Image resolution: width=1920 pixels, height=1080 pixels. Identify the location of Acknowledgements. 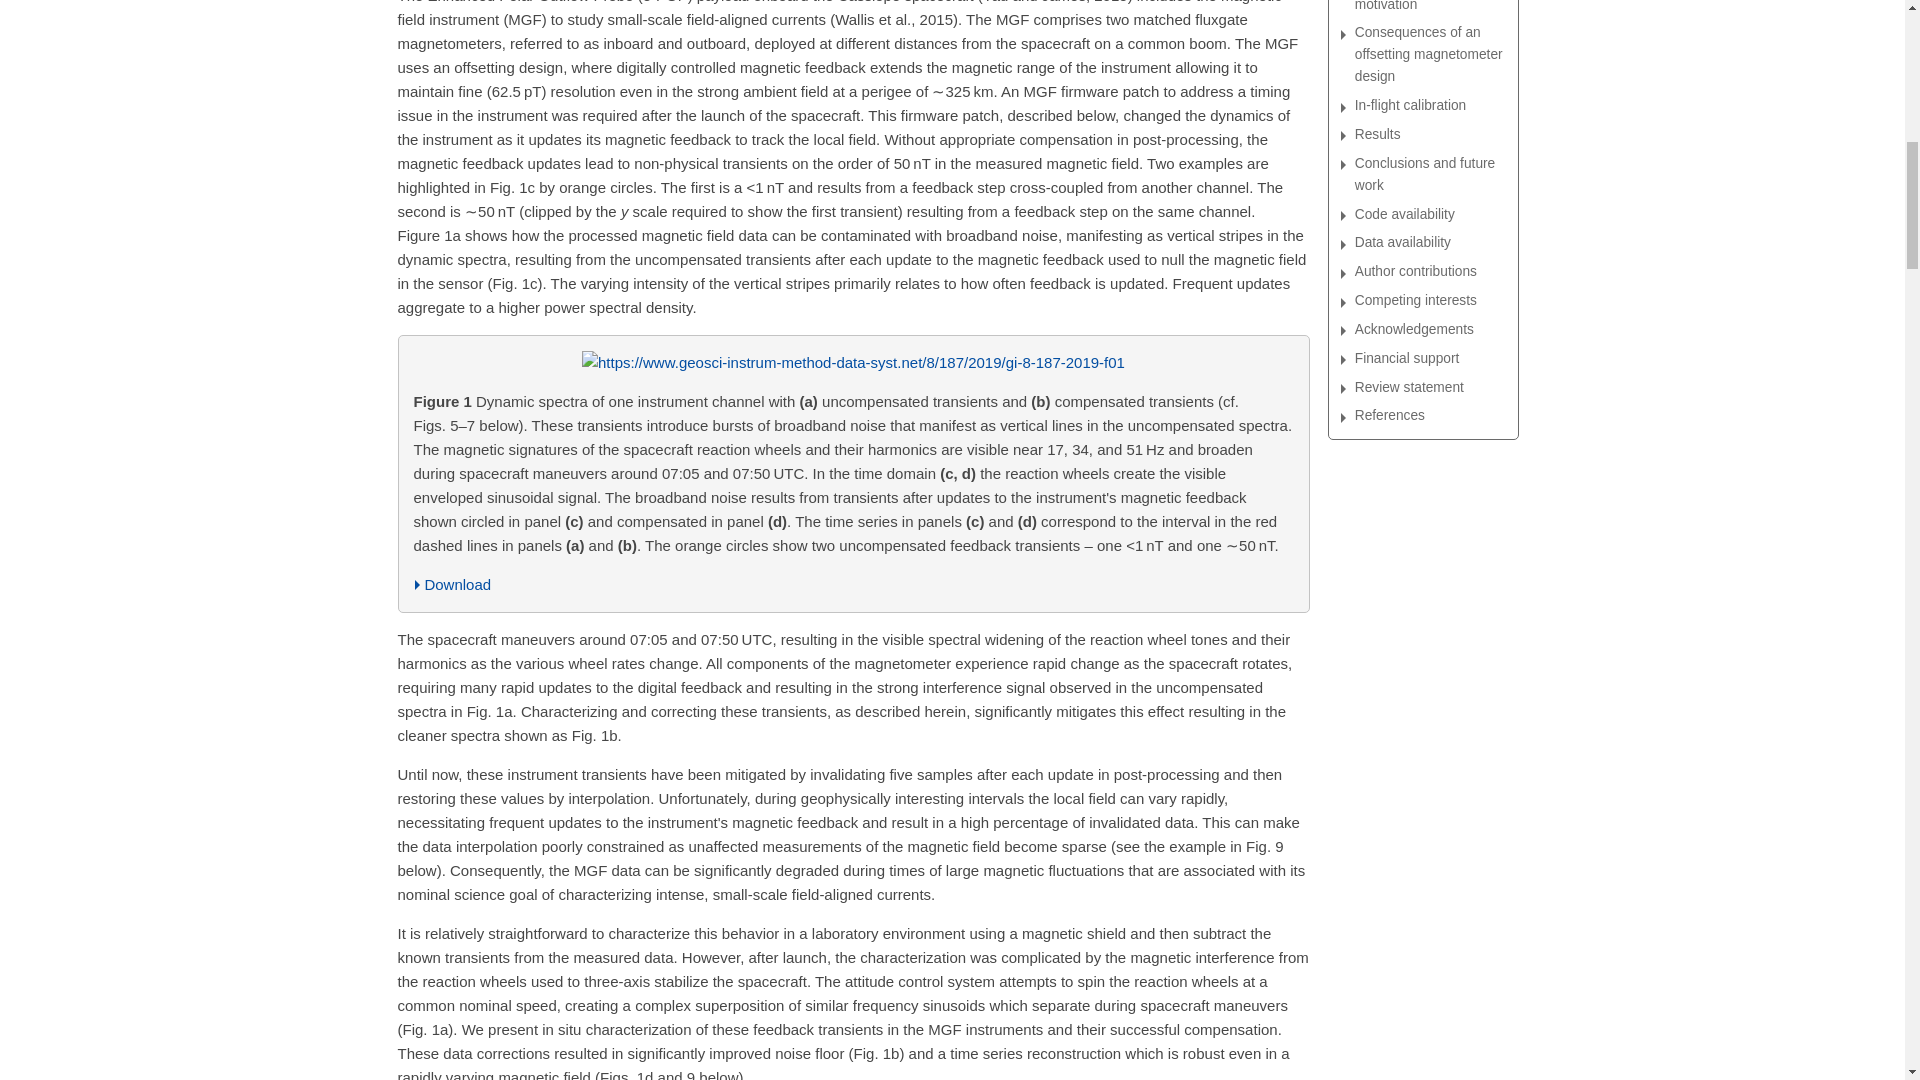
(1429, 330).